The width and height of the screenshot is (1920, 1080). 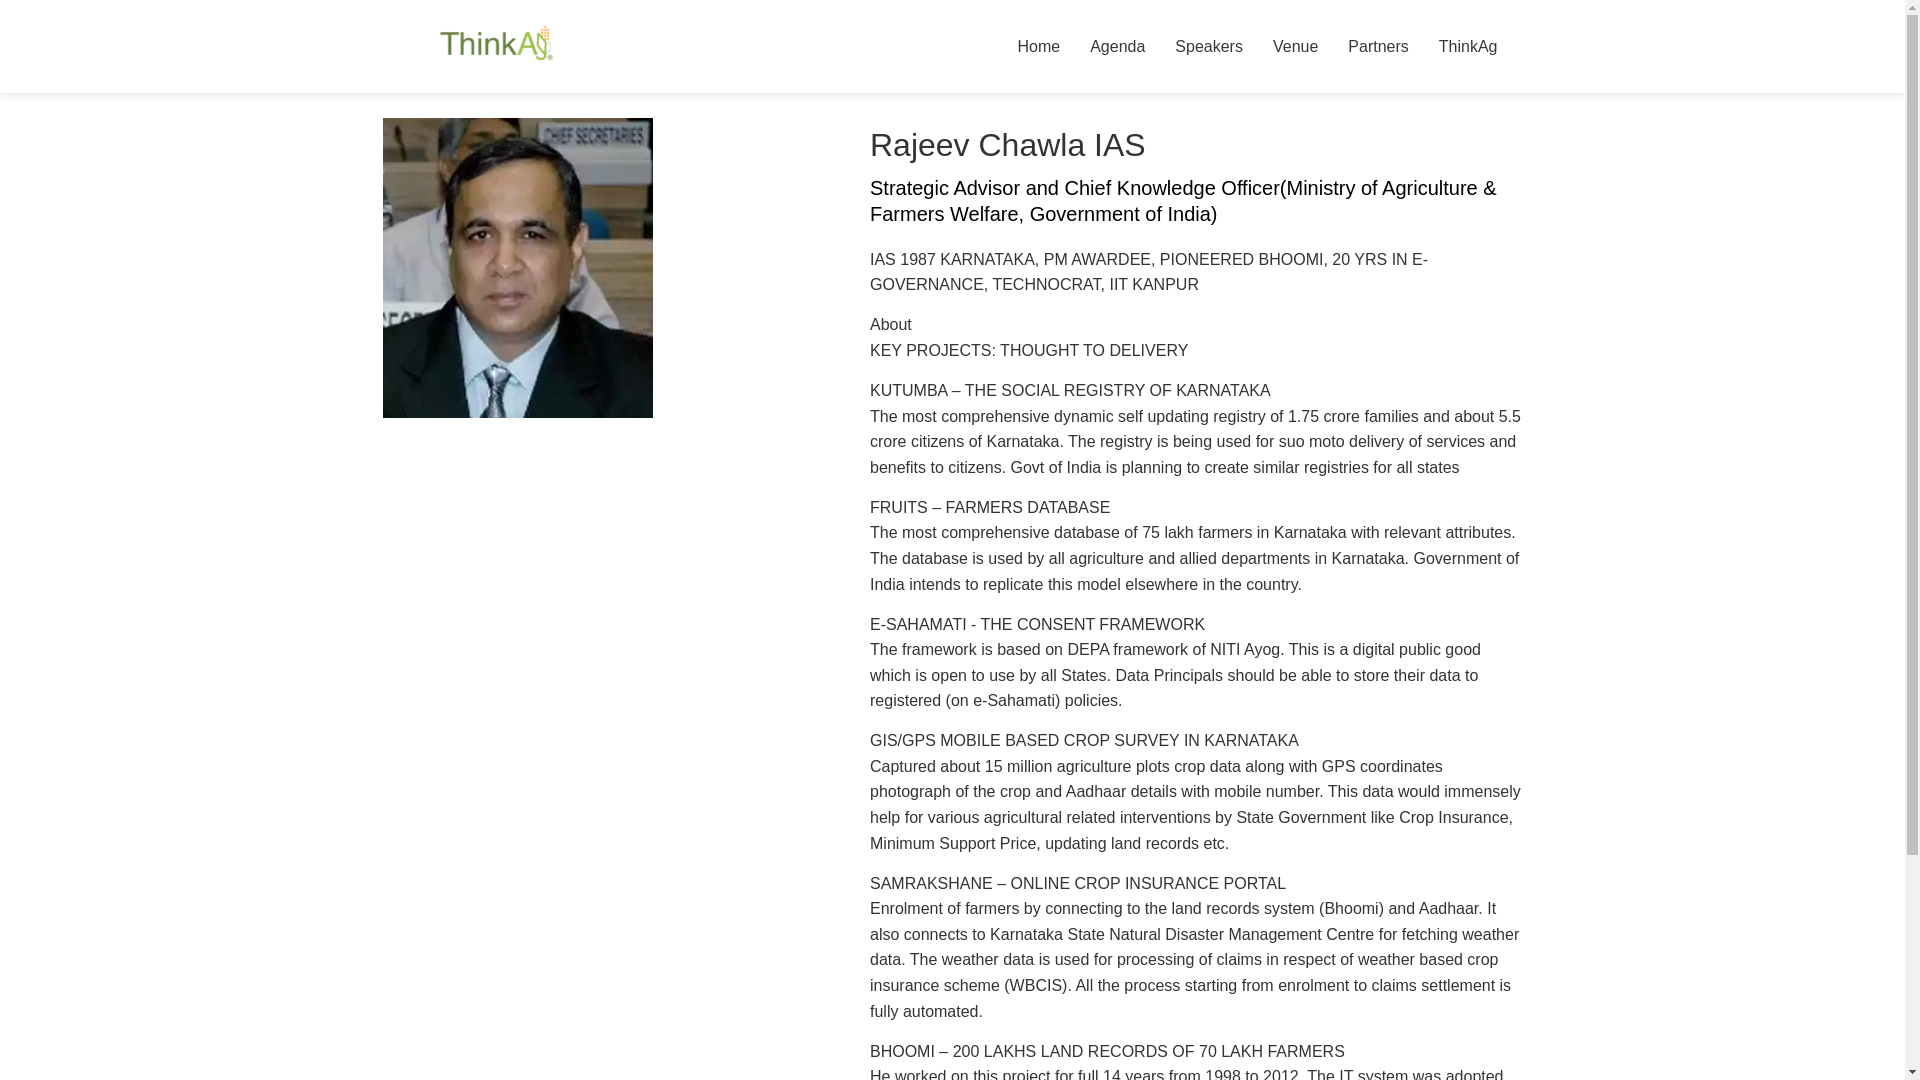 I want to click on Home, so click(x=1038, y=46).